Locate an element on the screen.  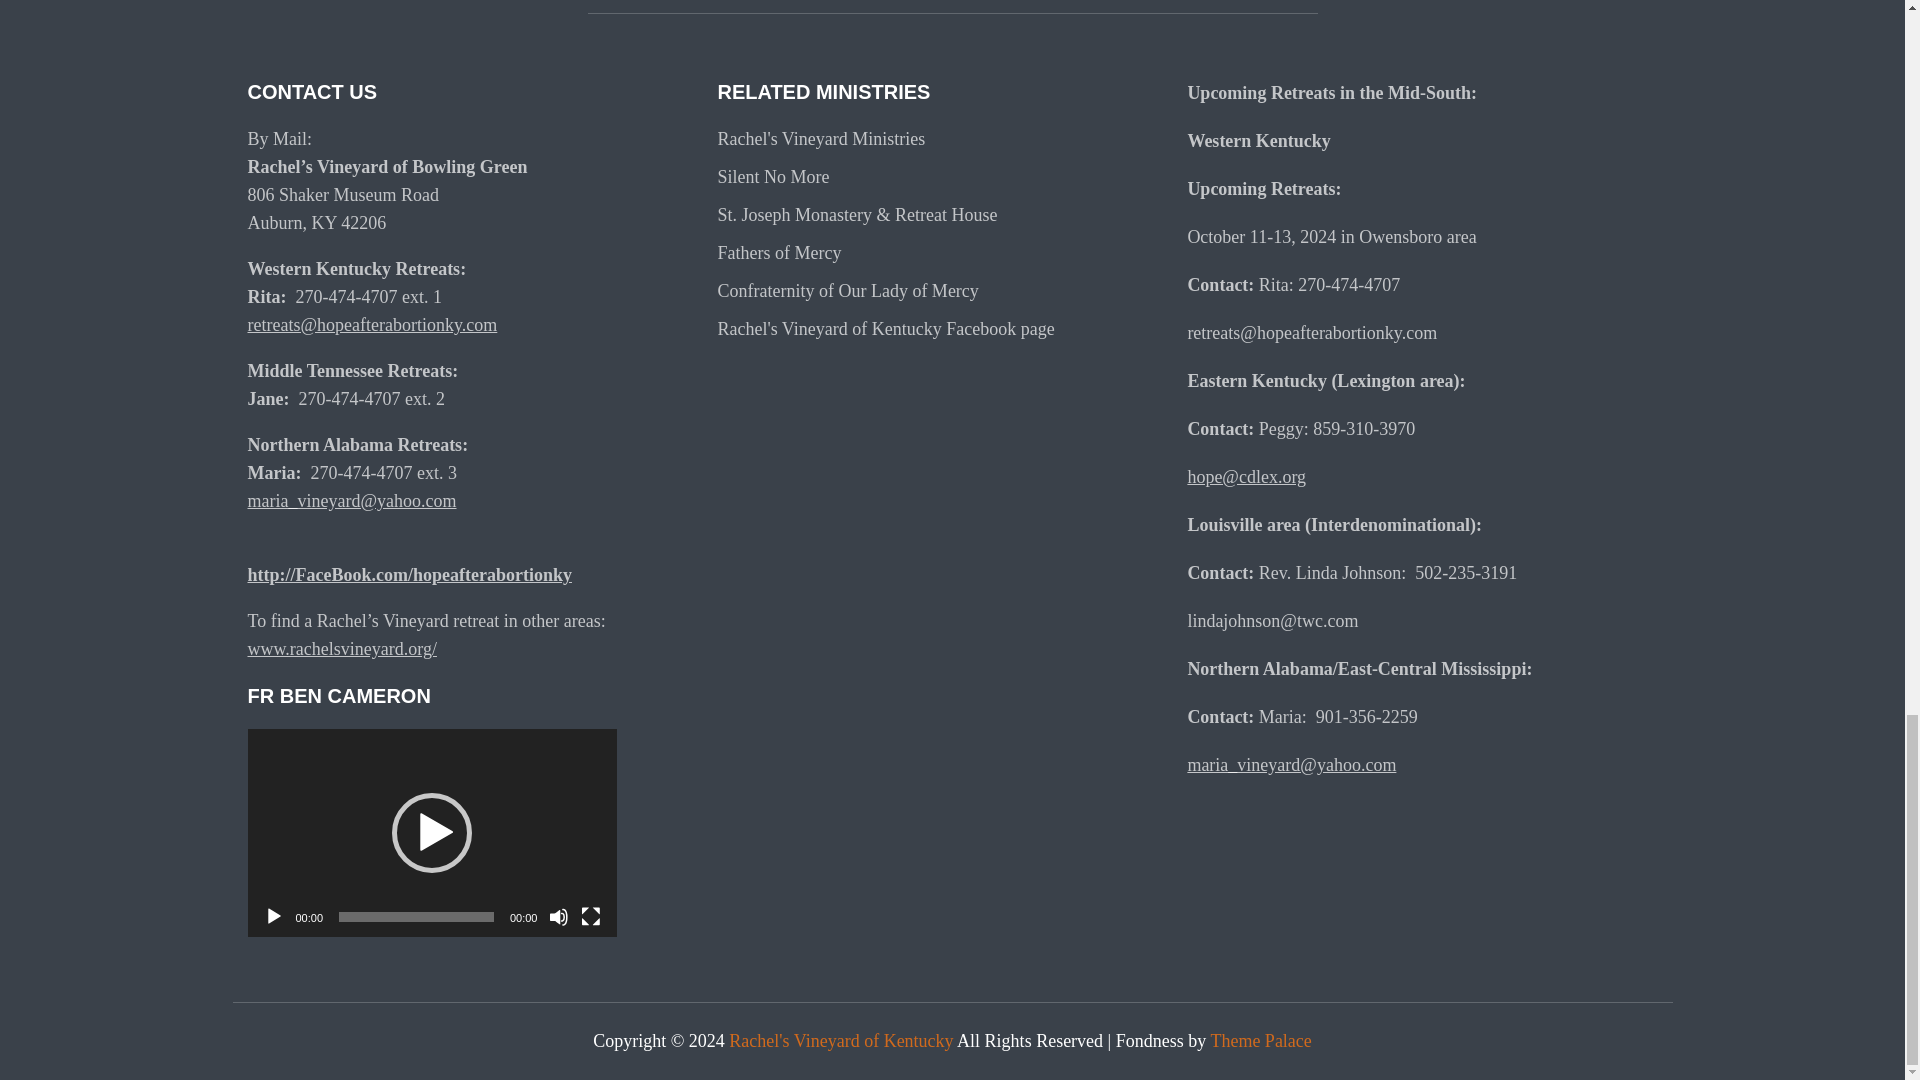
Silent No More Awareness Campaign is located at coordinates (772, 176).